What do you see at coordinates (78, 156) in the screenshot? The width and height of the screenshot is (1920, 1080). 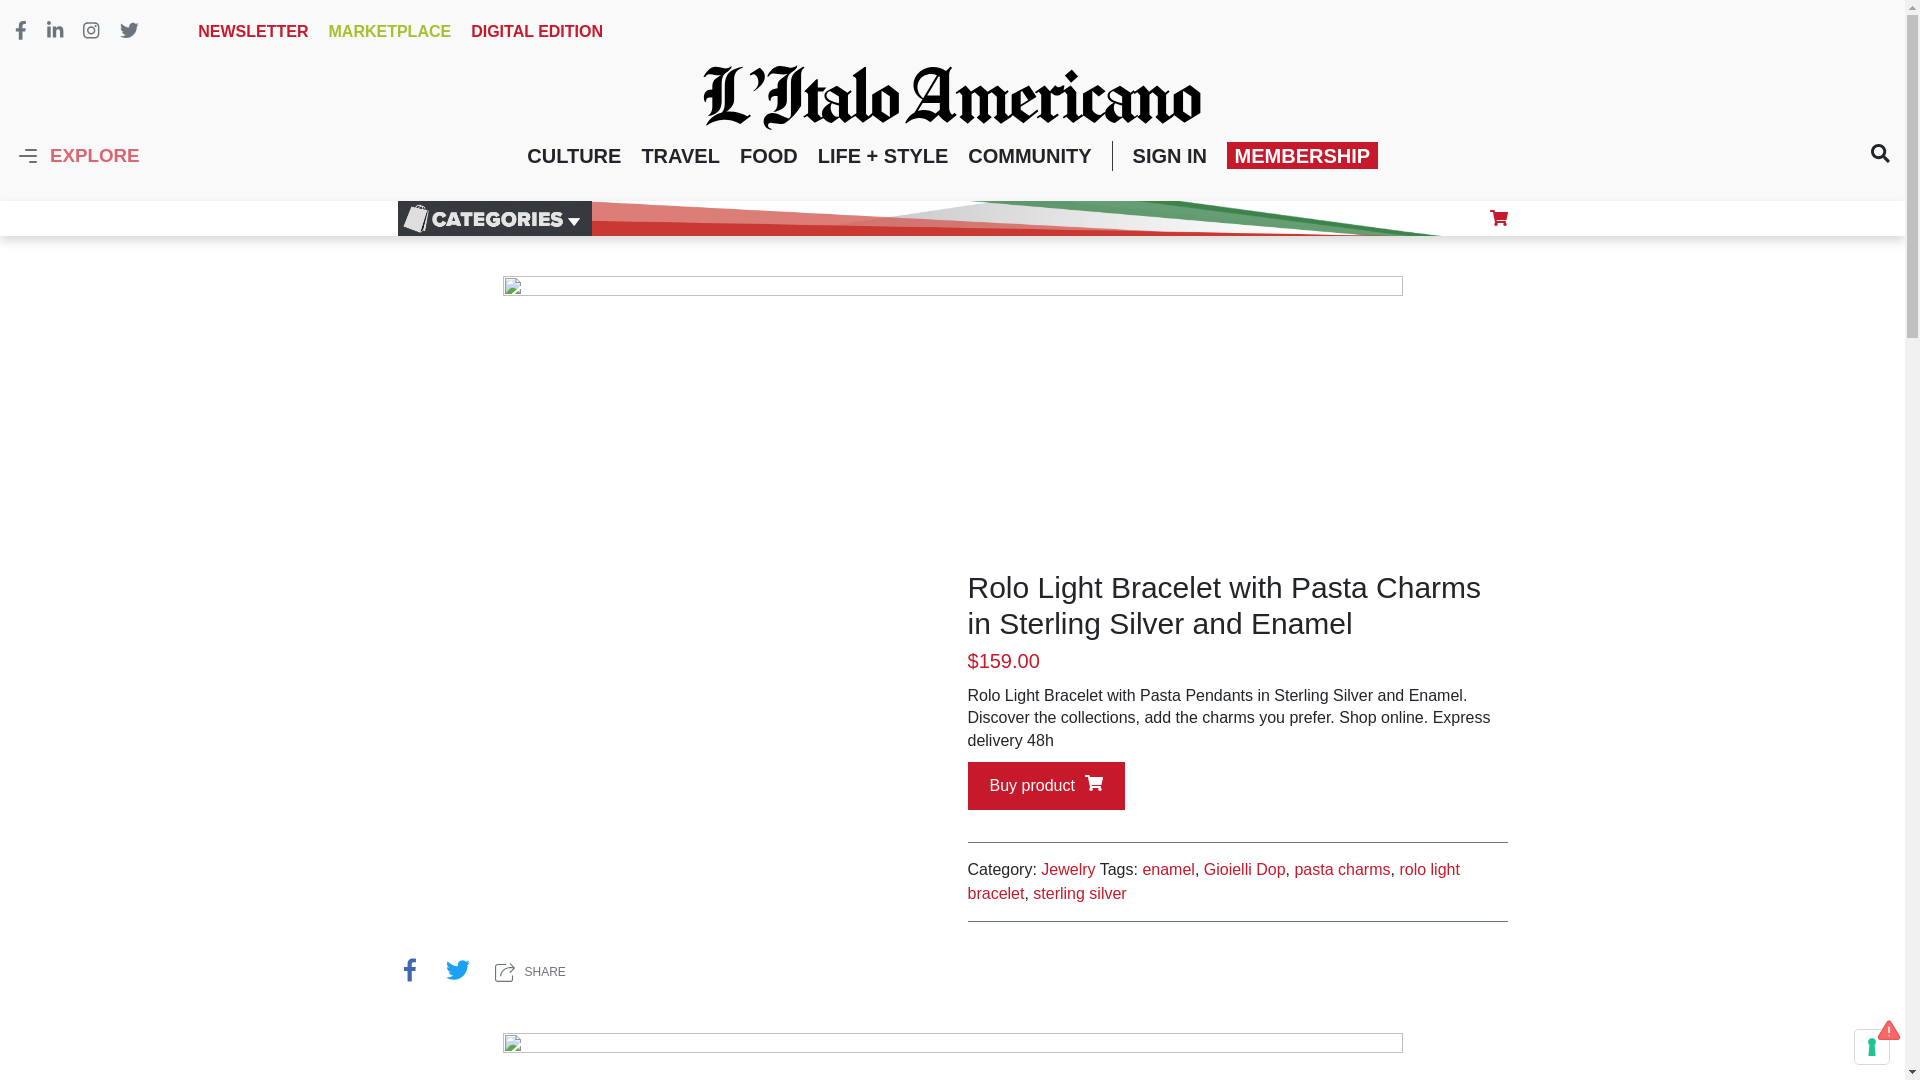 I see `EXPLORE` at bounding box center [78, 156].